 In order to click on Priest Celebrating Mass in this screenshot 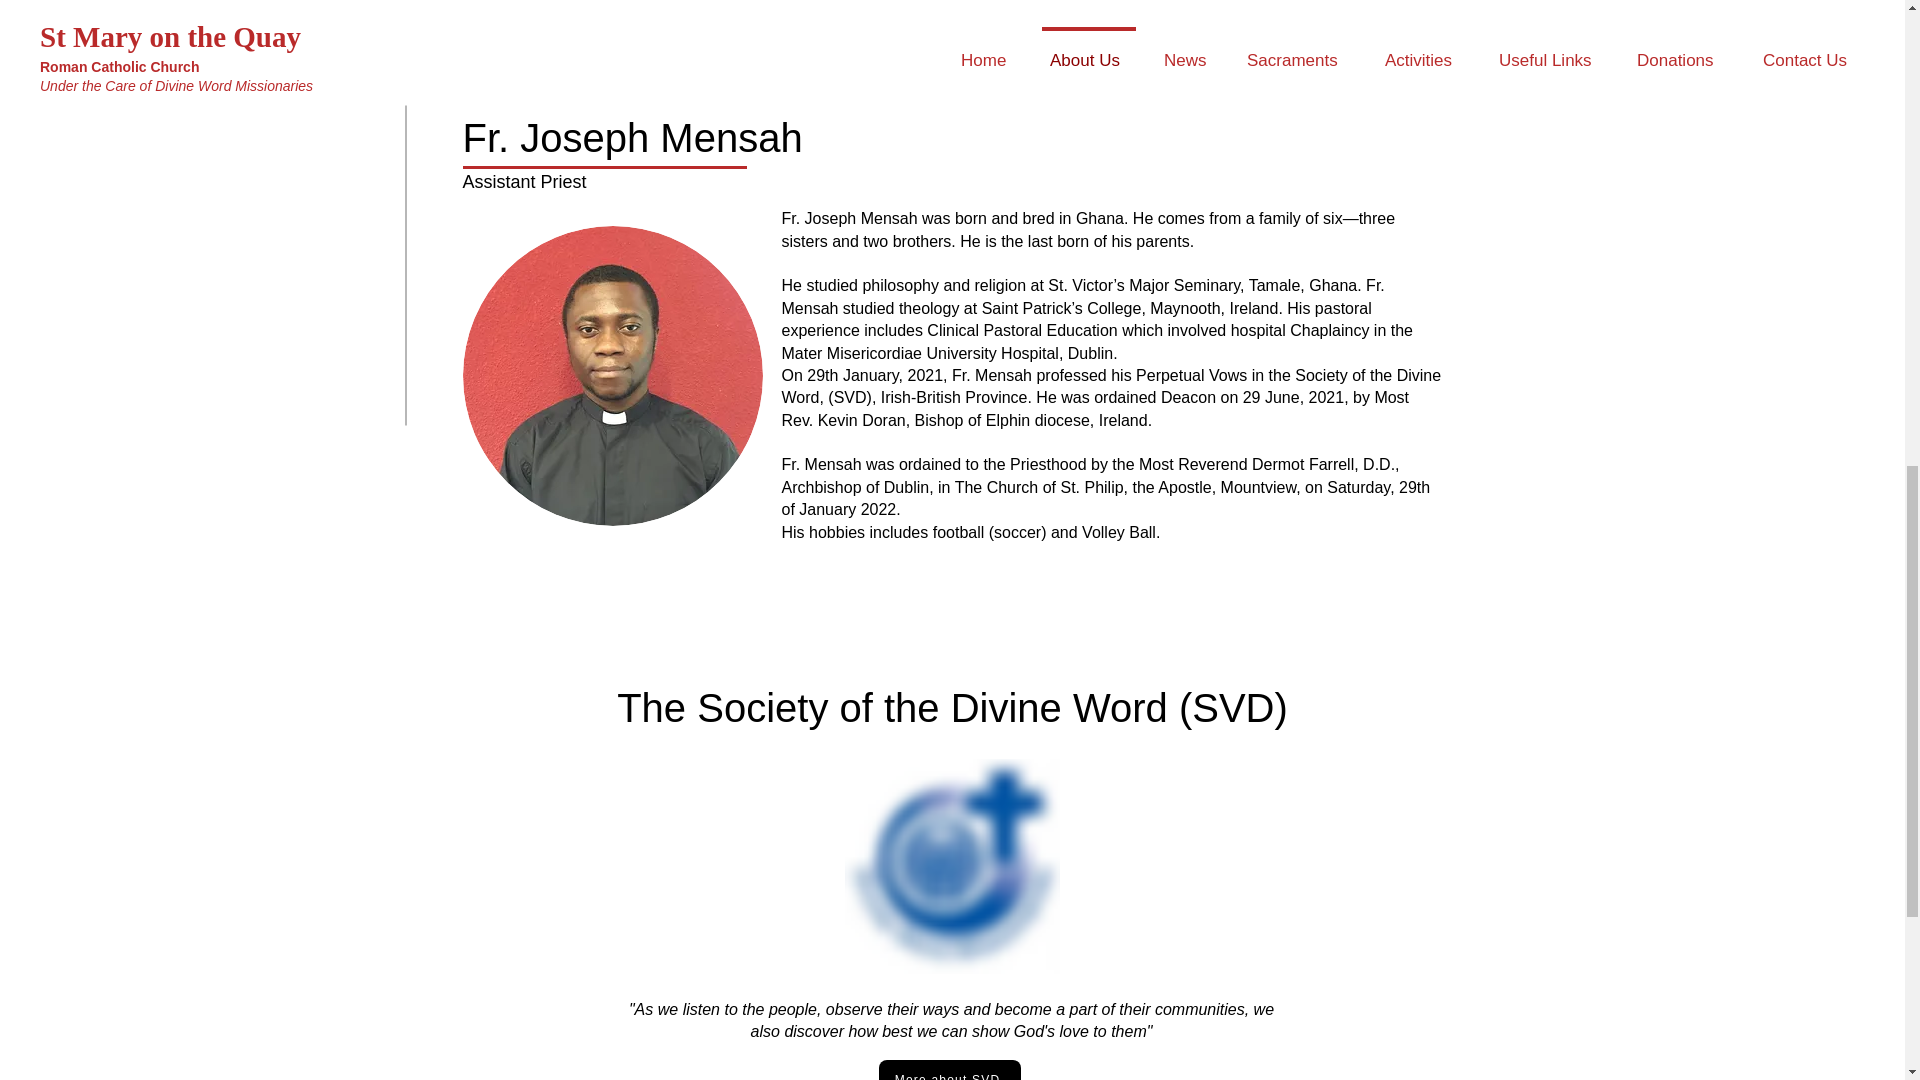, I will do `click(612, 375)`.